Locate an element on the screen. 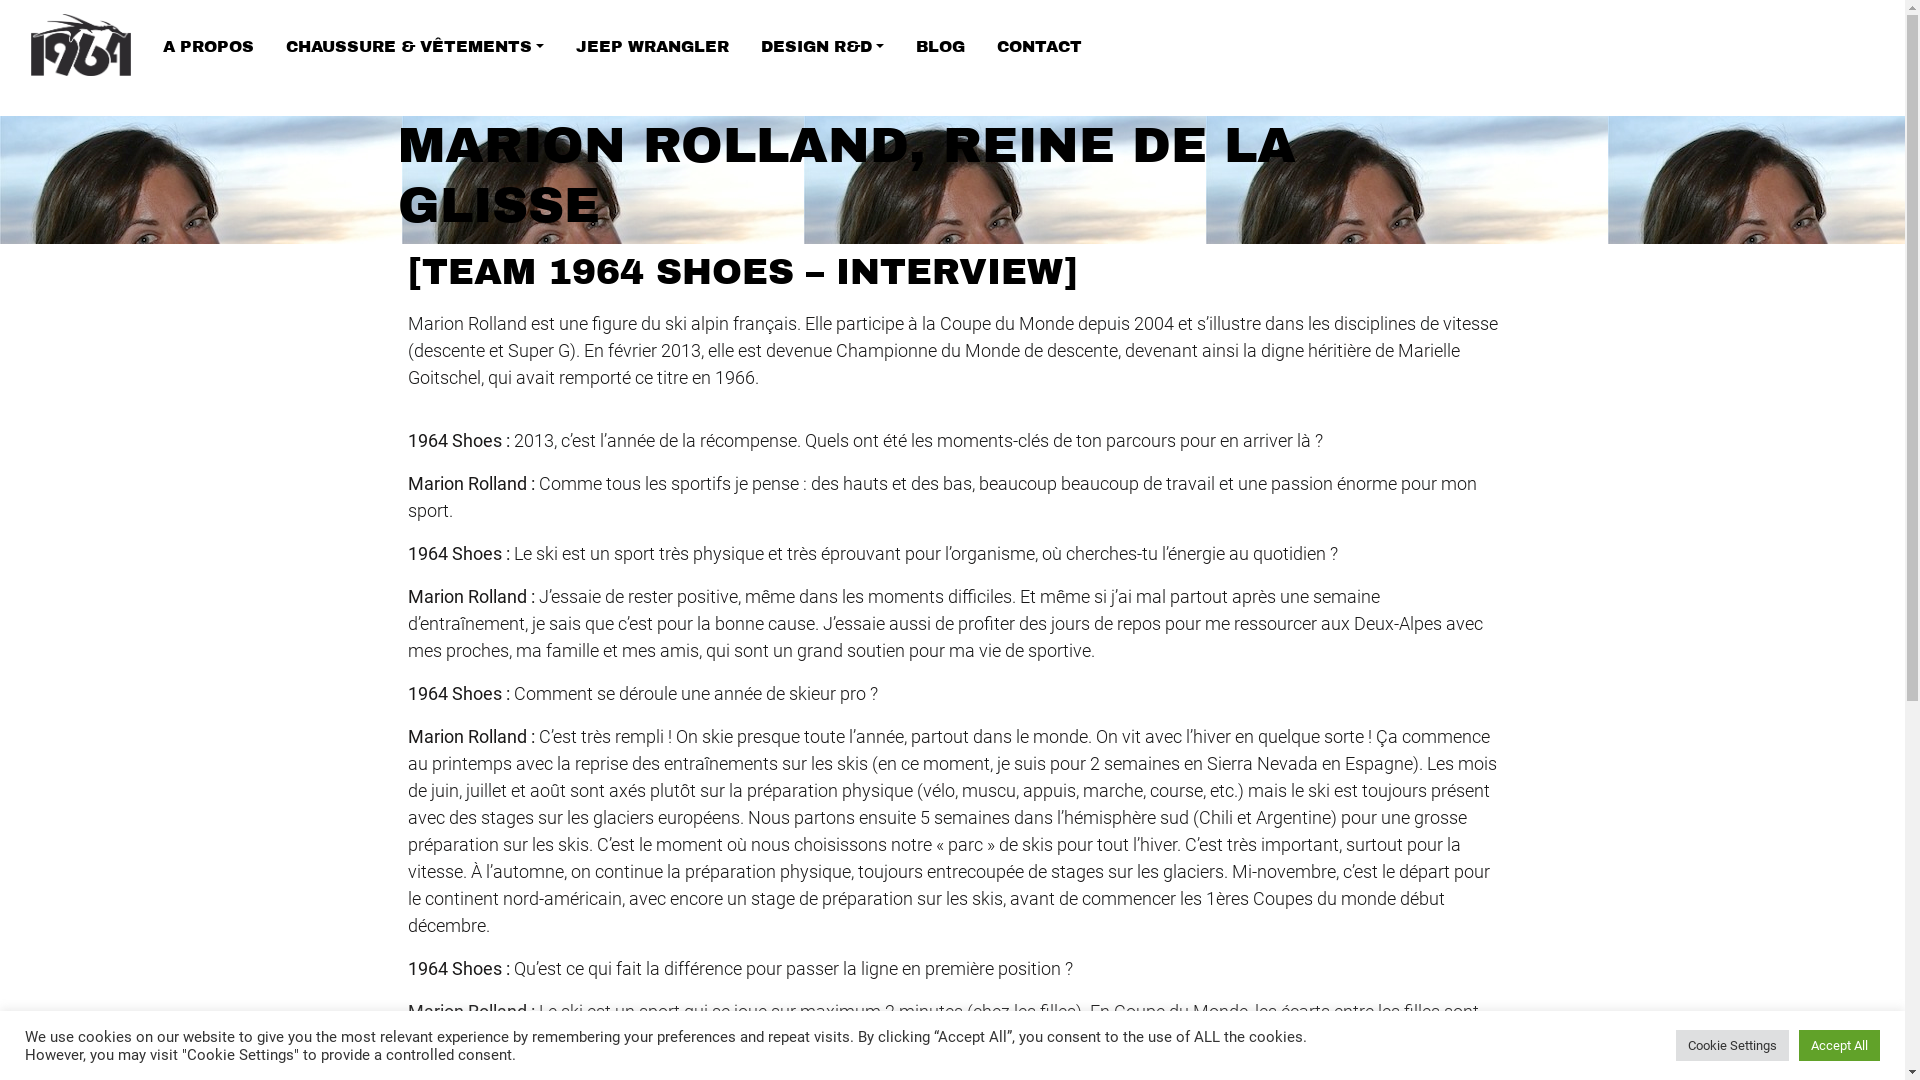 This screenshot has width=1920, height=1080. BLOG is located at coordinates (940, 46).